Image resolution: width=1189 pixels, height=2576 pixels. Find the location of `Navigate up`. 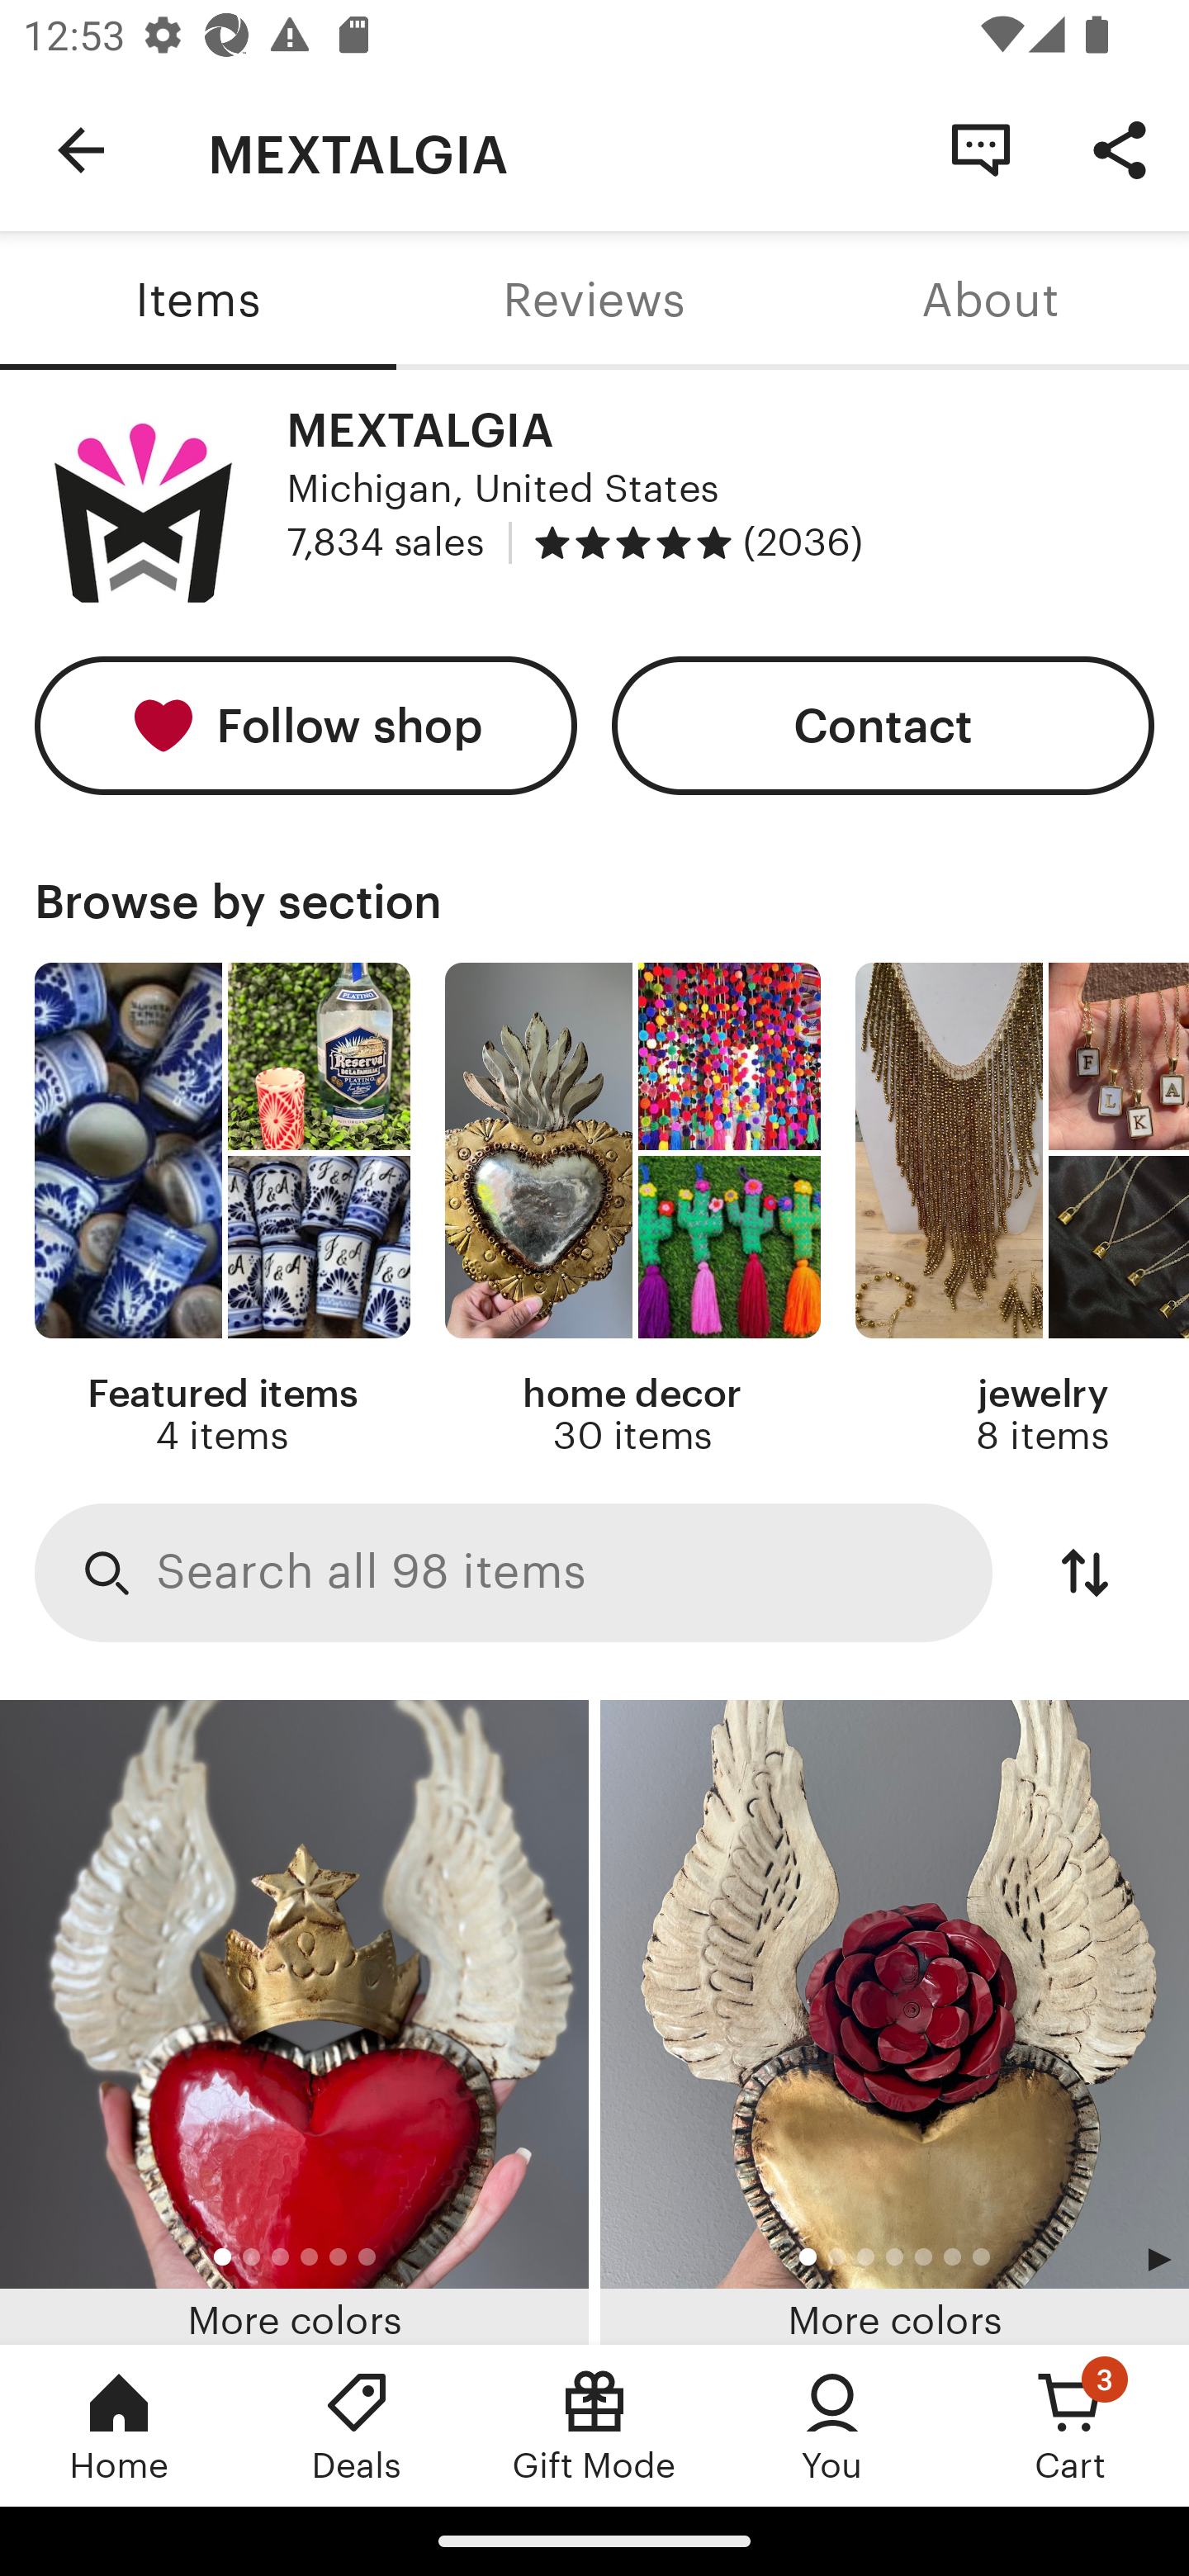

Navigate up is located at coordinates (81, 150).